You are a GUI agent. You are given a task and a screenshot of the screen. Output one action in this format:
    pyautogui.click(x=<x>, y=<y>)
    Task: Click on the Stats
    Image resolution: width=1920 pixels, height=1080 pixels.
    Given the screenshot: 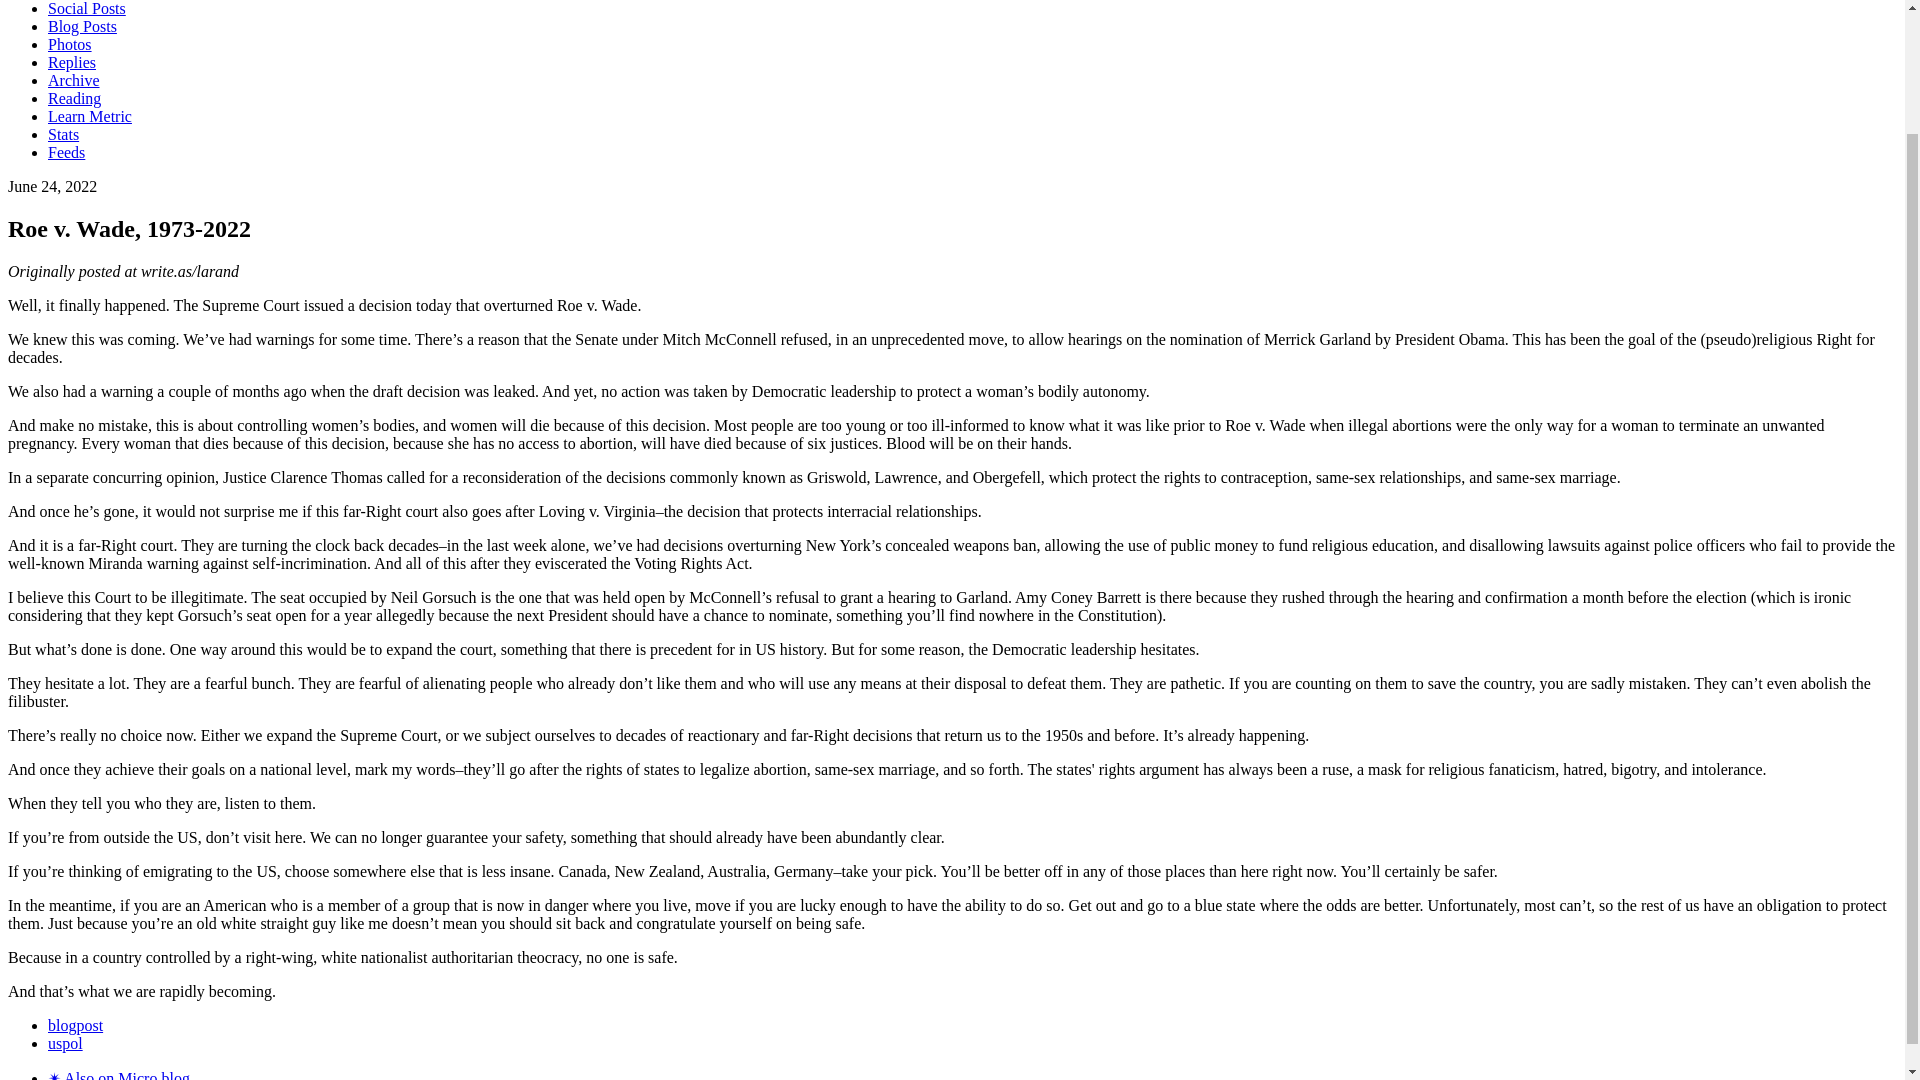 What is the action you would take?
    pyautogui.click(x=63, y=134)
    